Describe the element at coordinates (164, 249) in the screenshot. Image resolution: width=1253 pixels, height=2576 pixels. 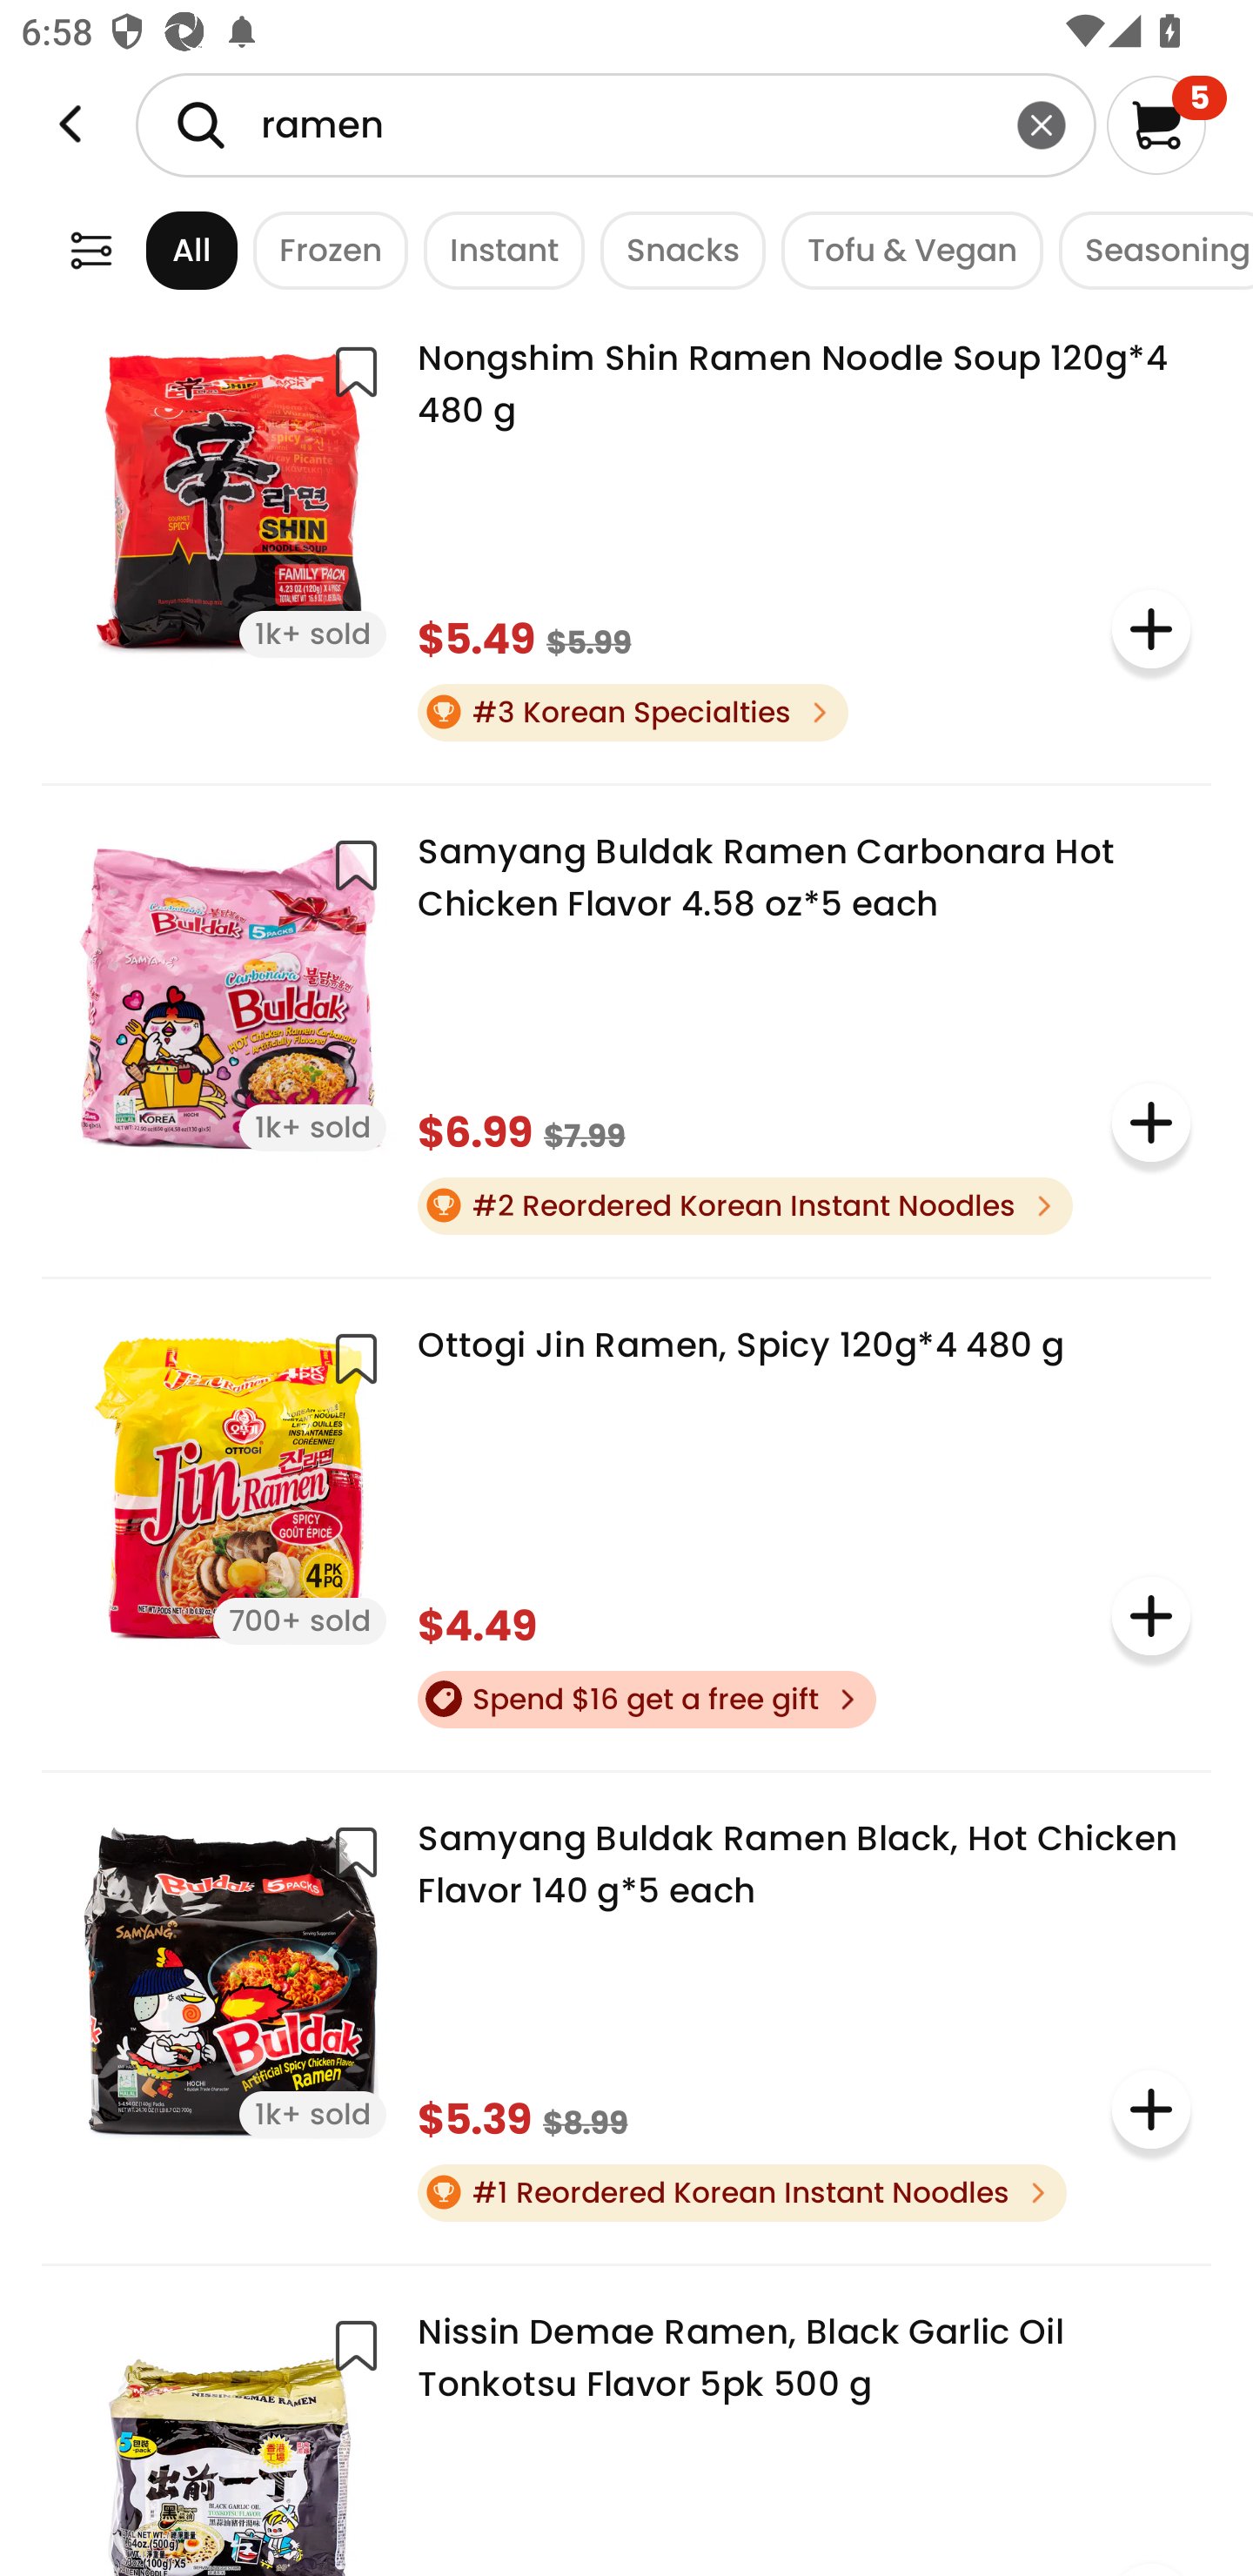
I see `All` at that location.